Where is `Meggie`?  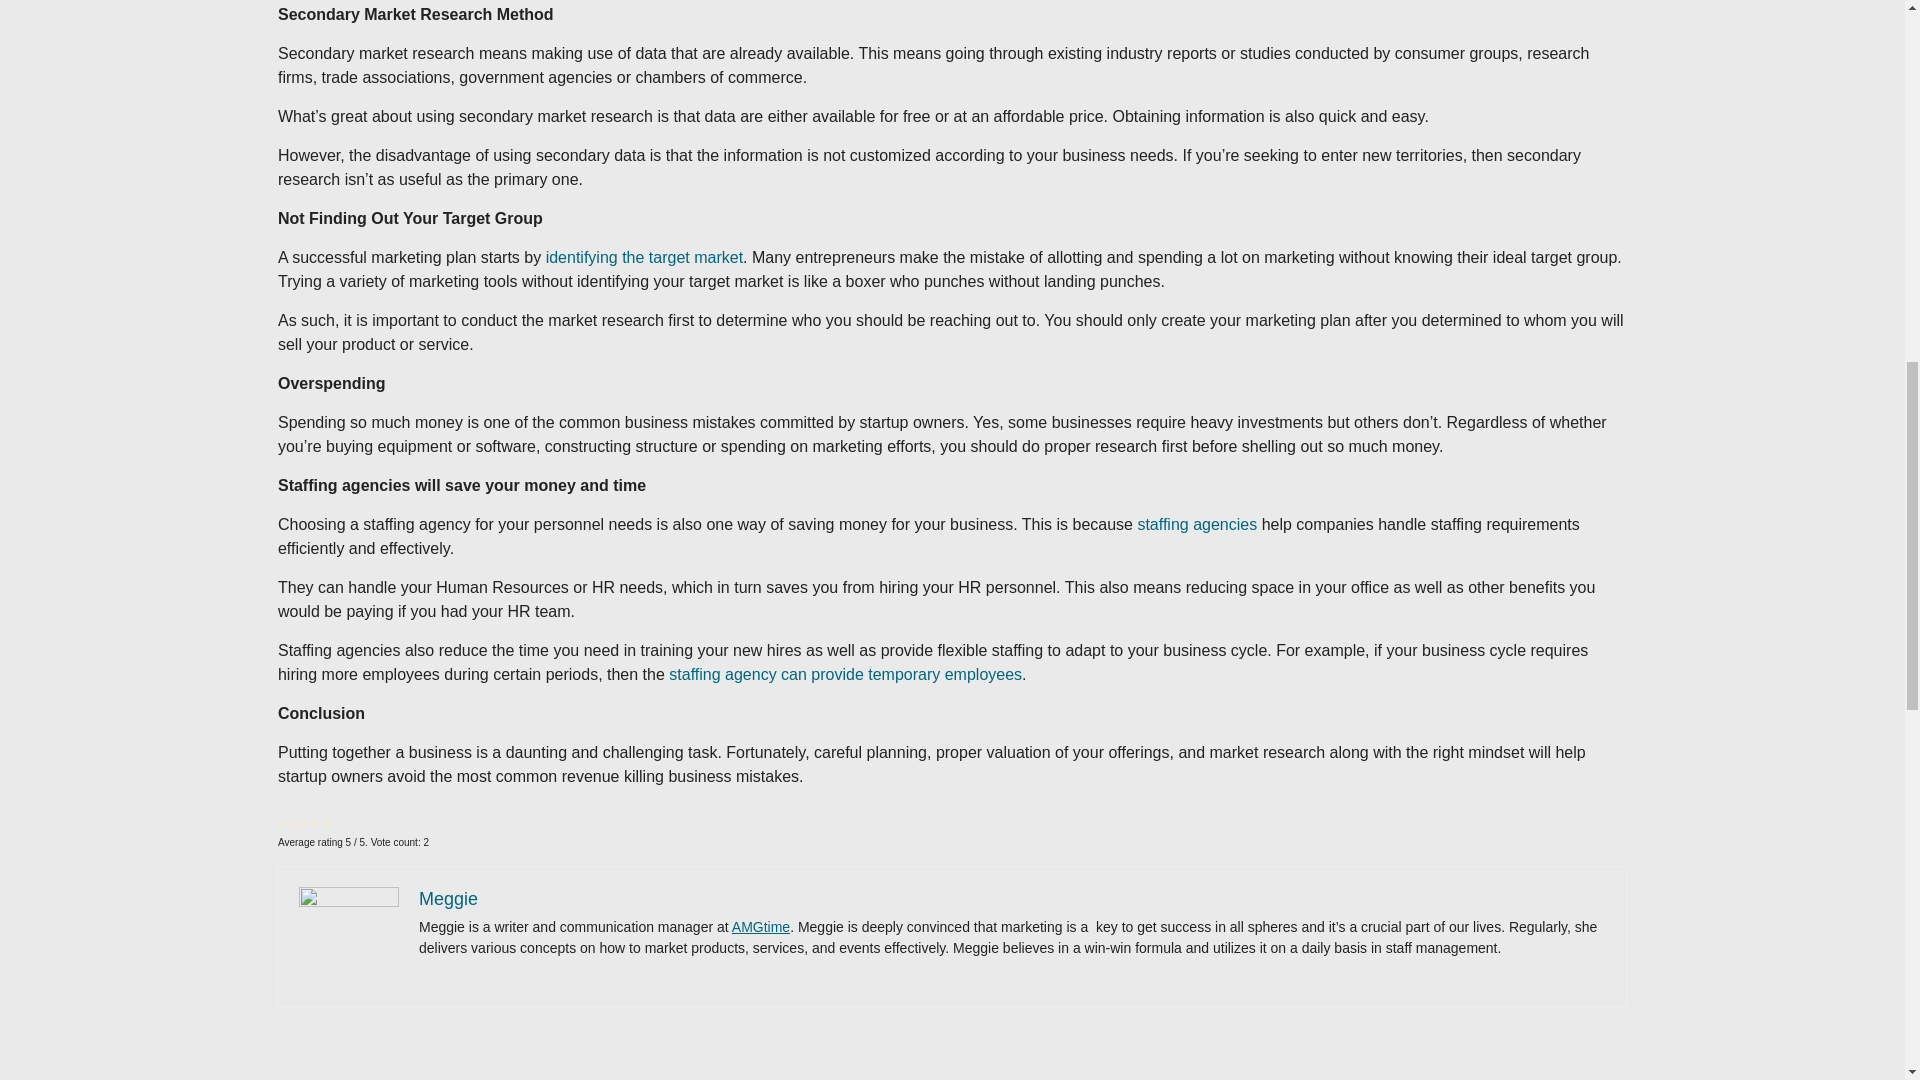
Meggie is located at coordinates (448, 898).